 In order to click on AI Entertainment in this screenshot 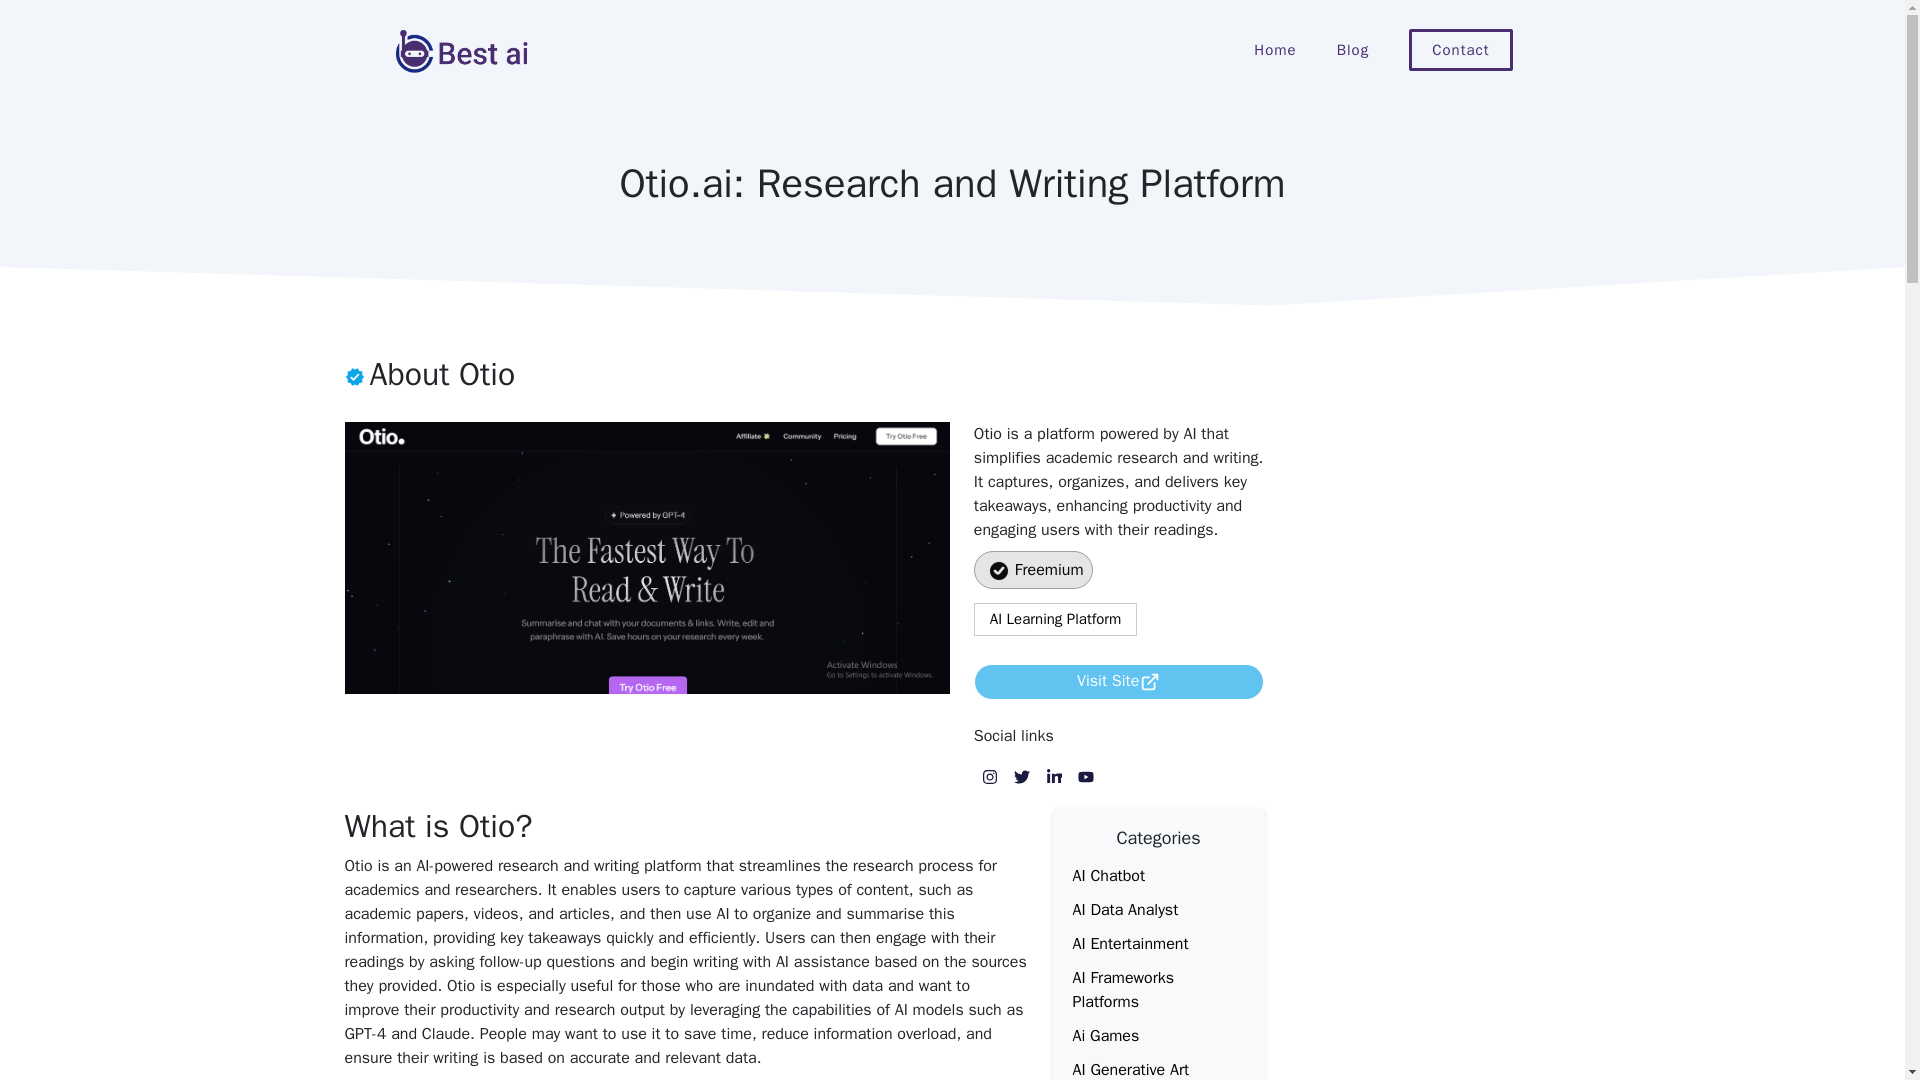, I will do `click(1130, 944)`.